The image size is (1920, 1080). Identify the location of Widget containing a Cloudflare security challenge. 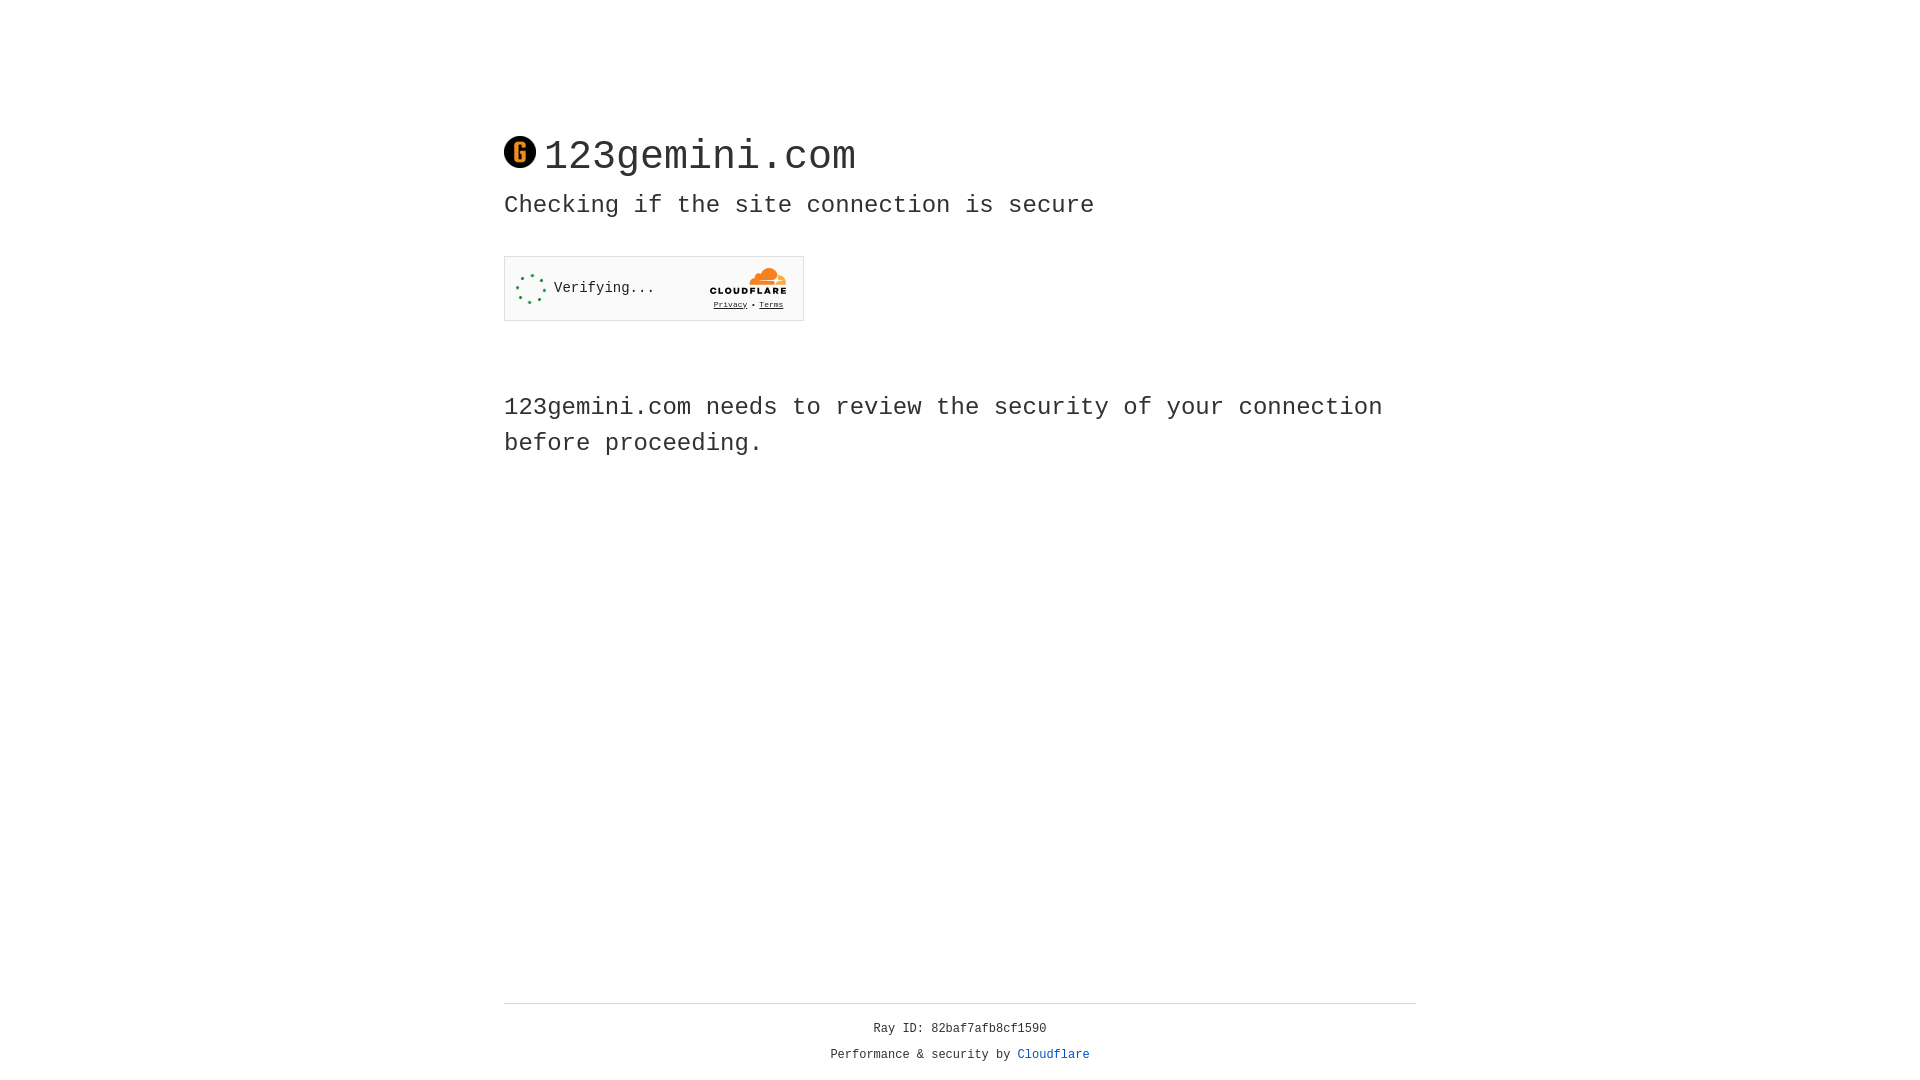
(654, 288).